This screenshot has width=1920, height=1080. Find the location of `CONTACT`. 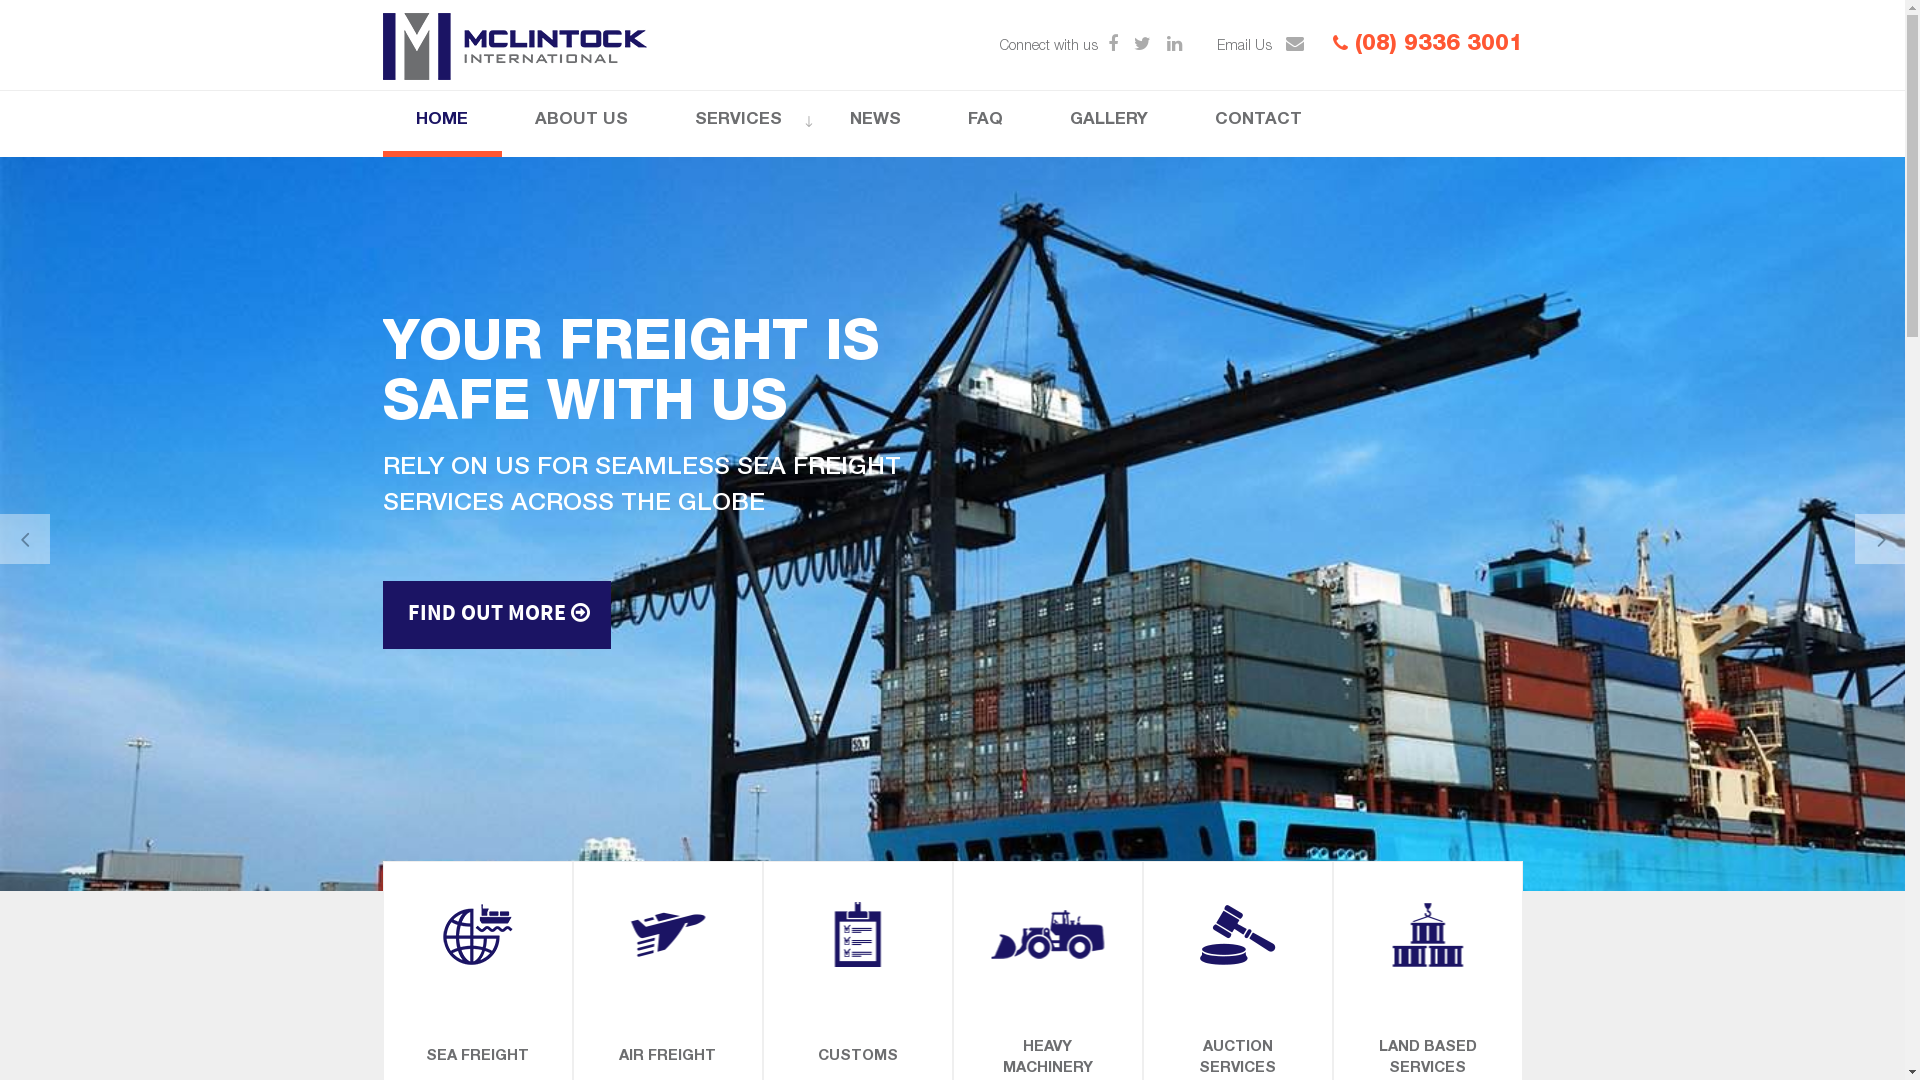

CONTACT is located at coordinates (1259, 124).